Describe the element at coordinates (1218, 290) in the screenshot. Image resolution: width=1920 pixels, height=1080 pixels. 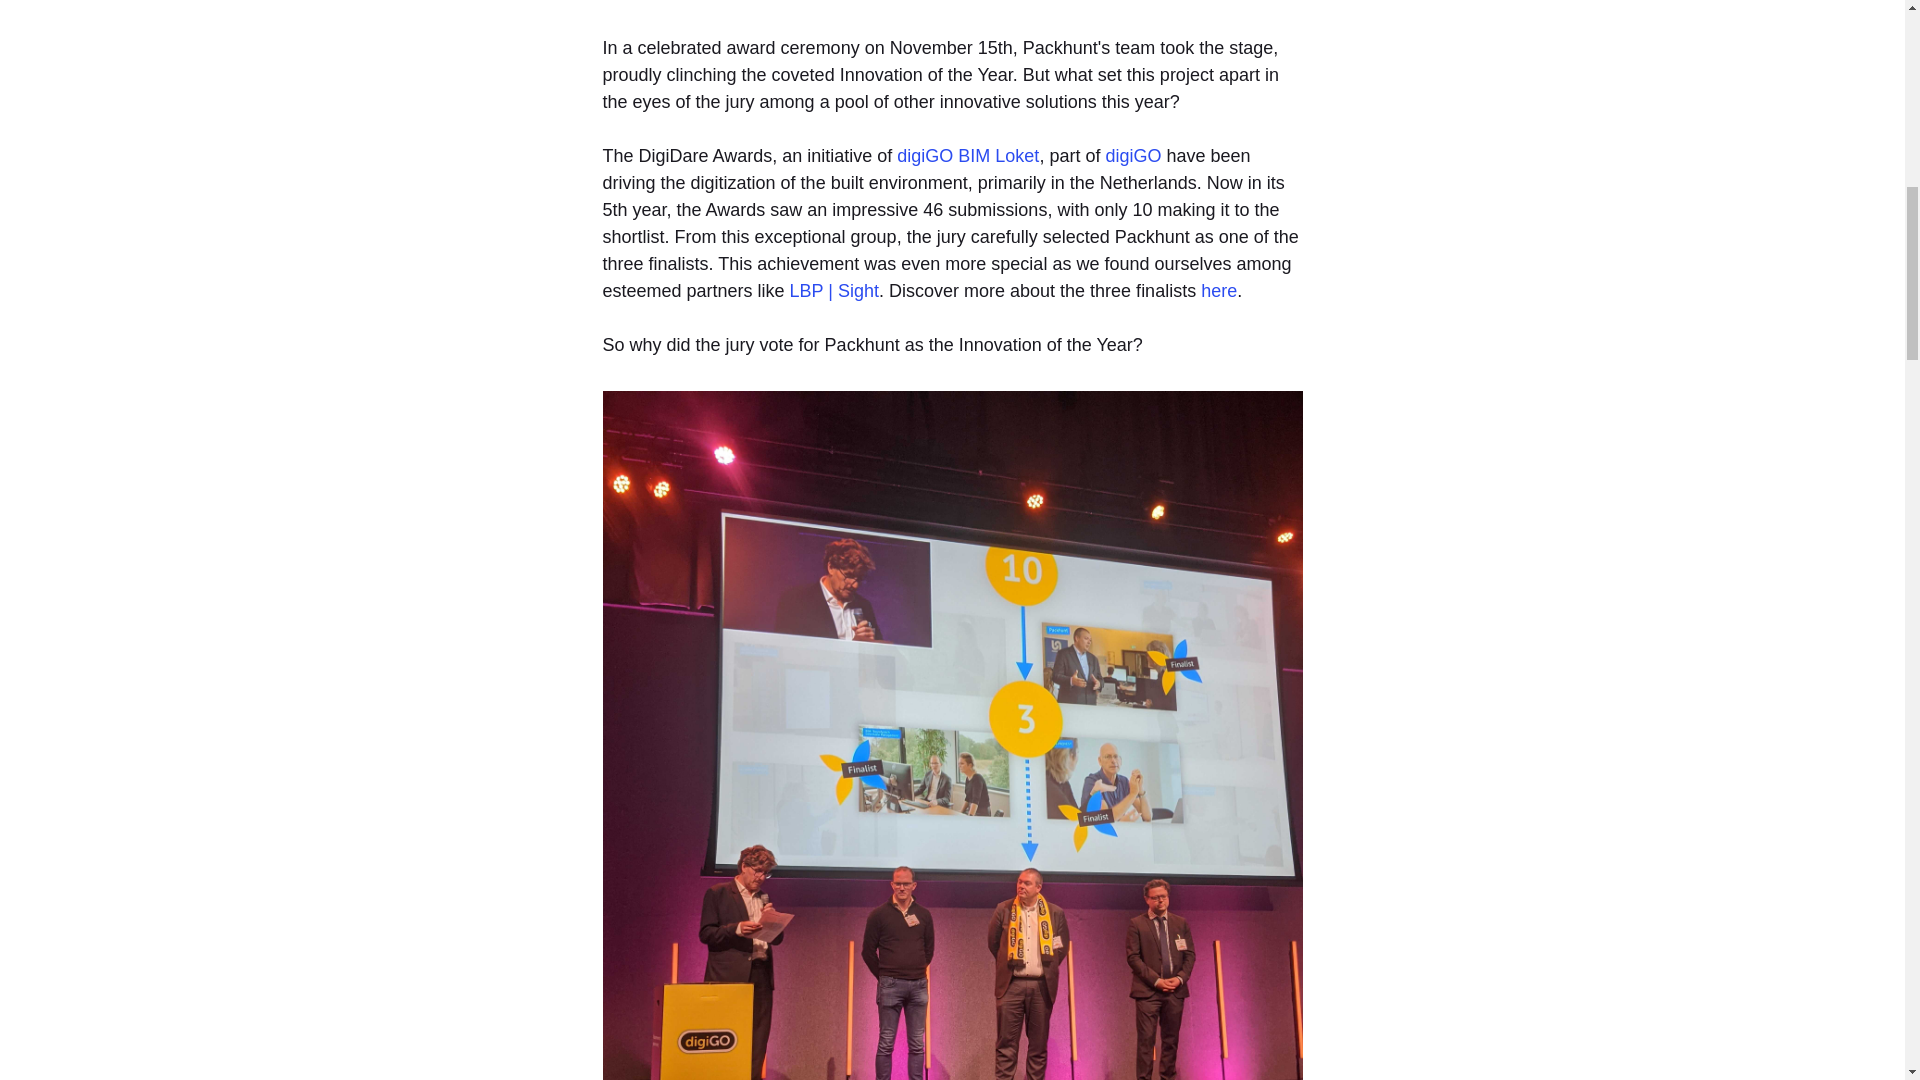
I see `here` at that location.